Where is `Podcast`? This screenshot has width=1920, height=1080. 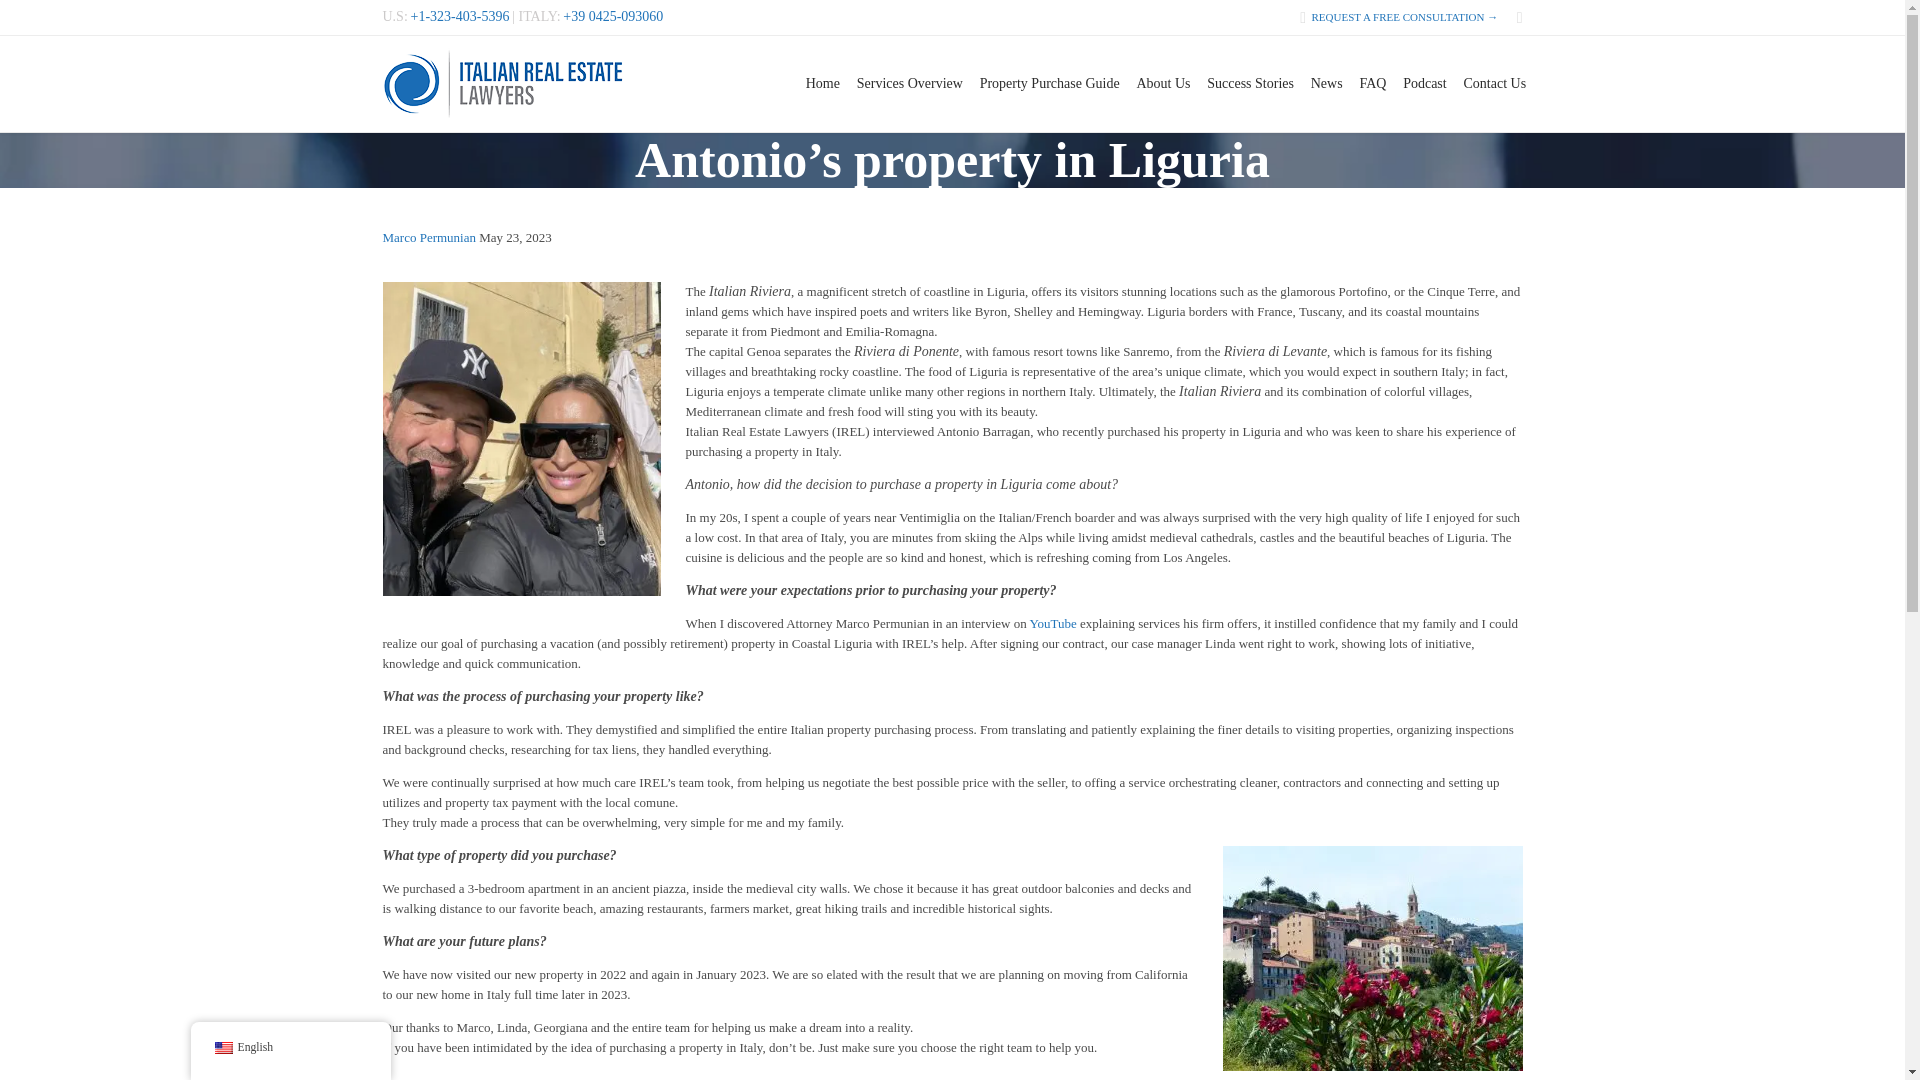
Podcast is located at coordinates (1425, 83).